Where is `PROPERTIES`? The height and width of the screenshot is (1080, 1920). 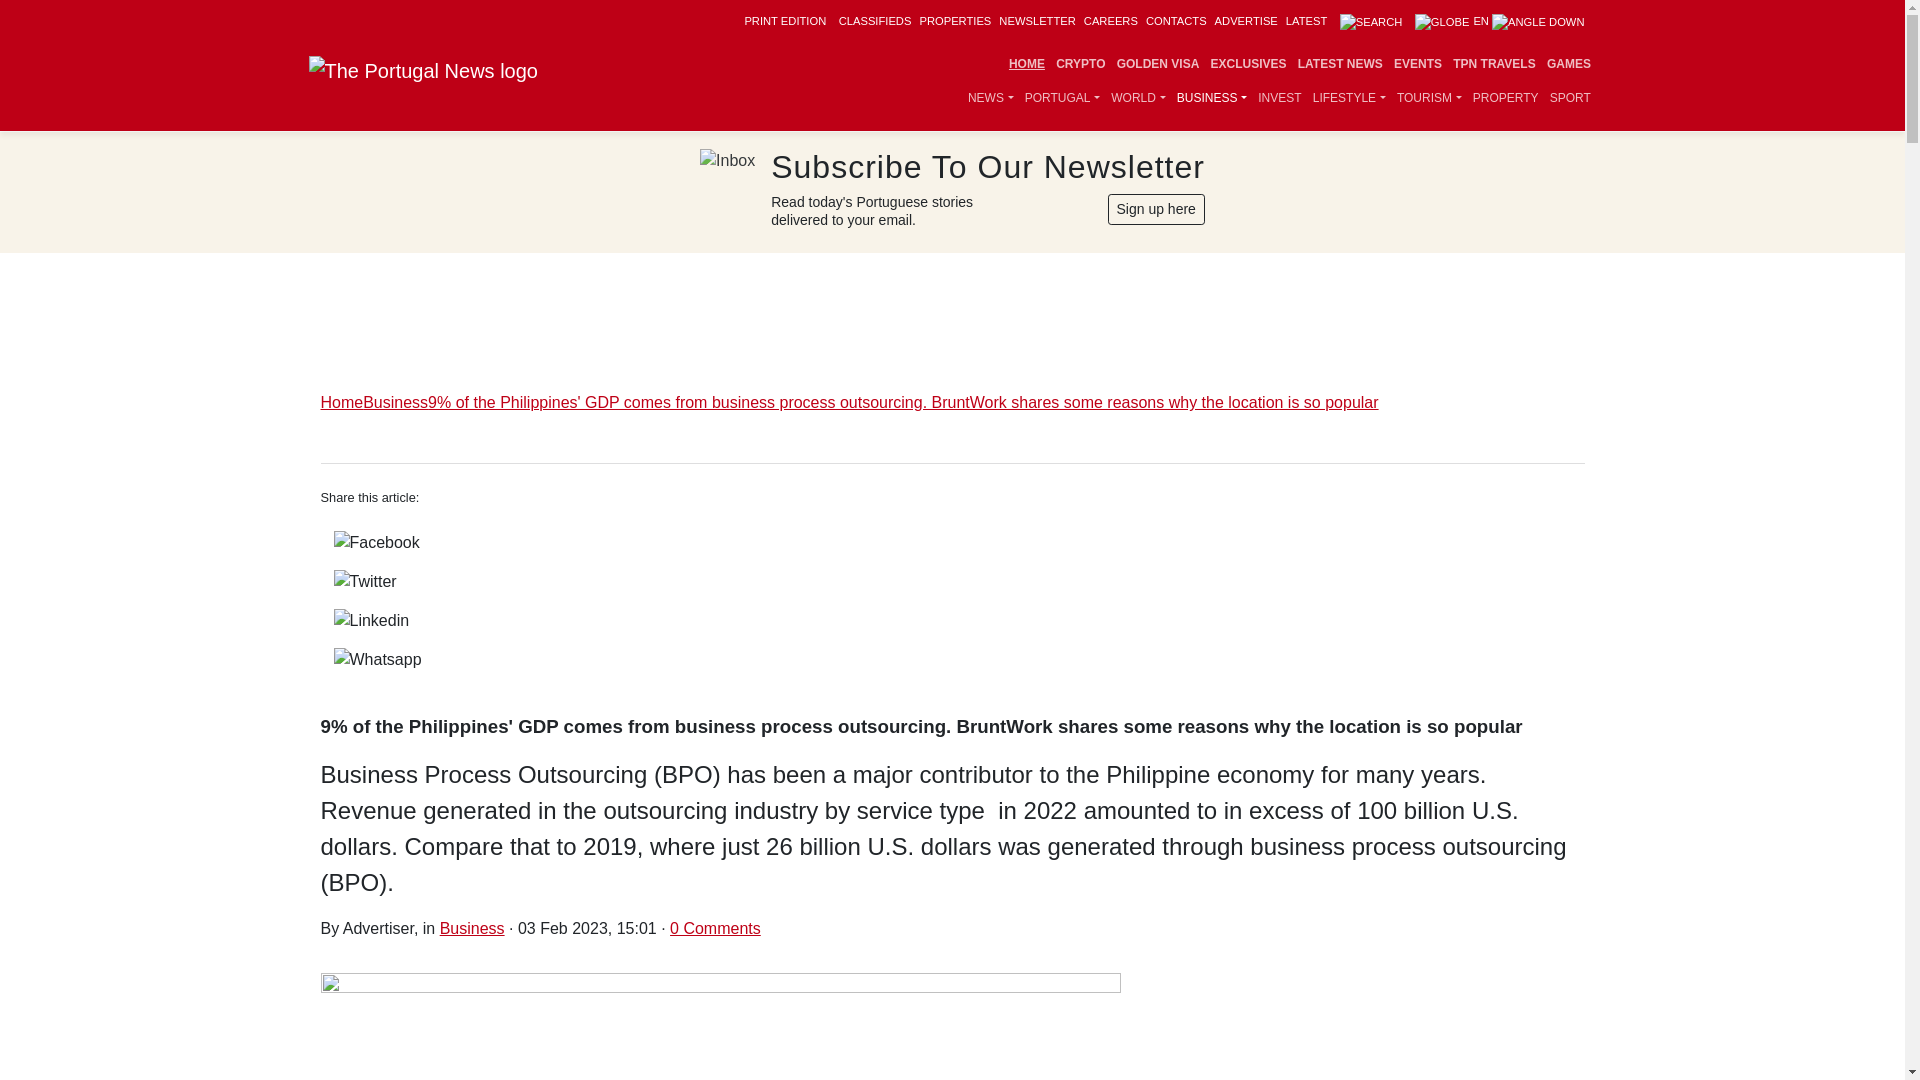 PROPERTIES is located at coordinates (954, 21).